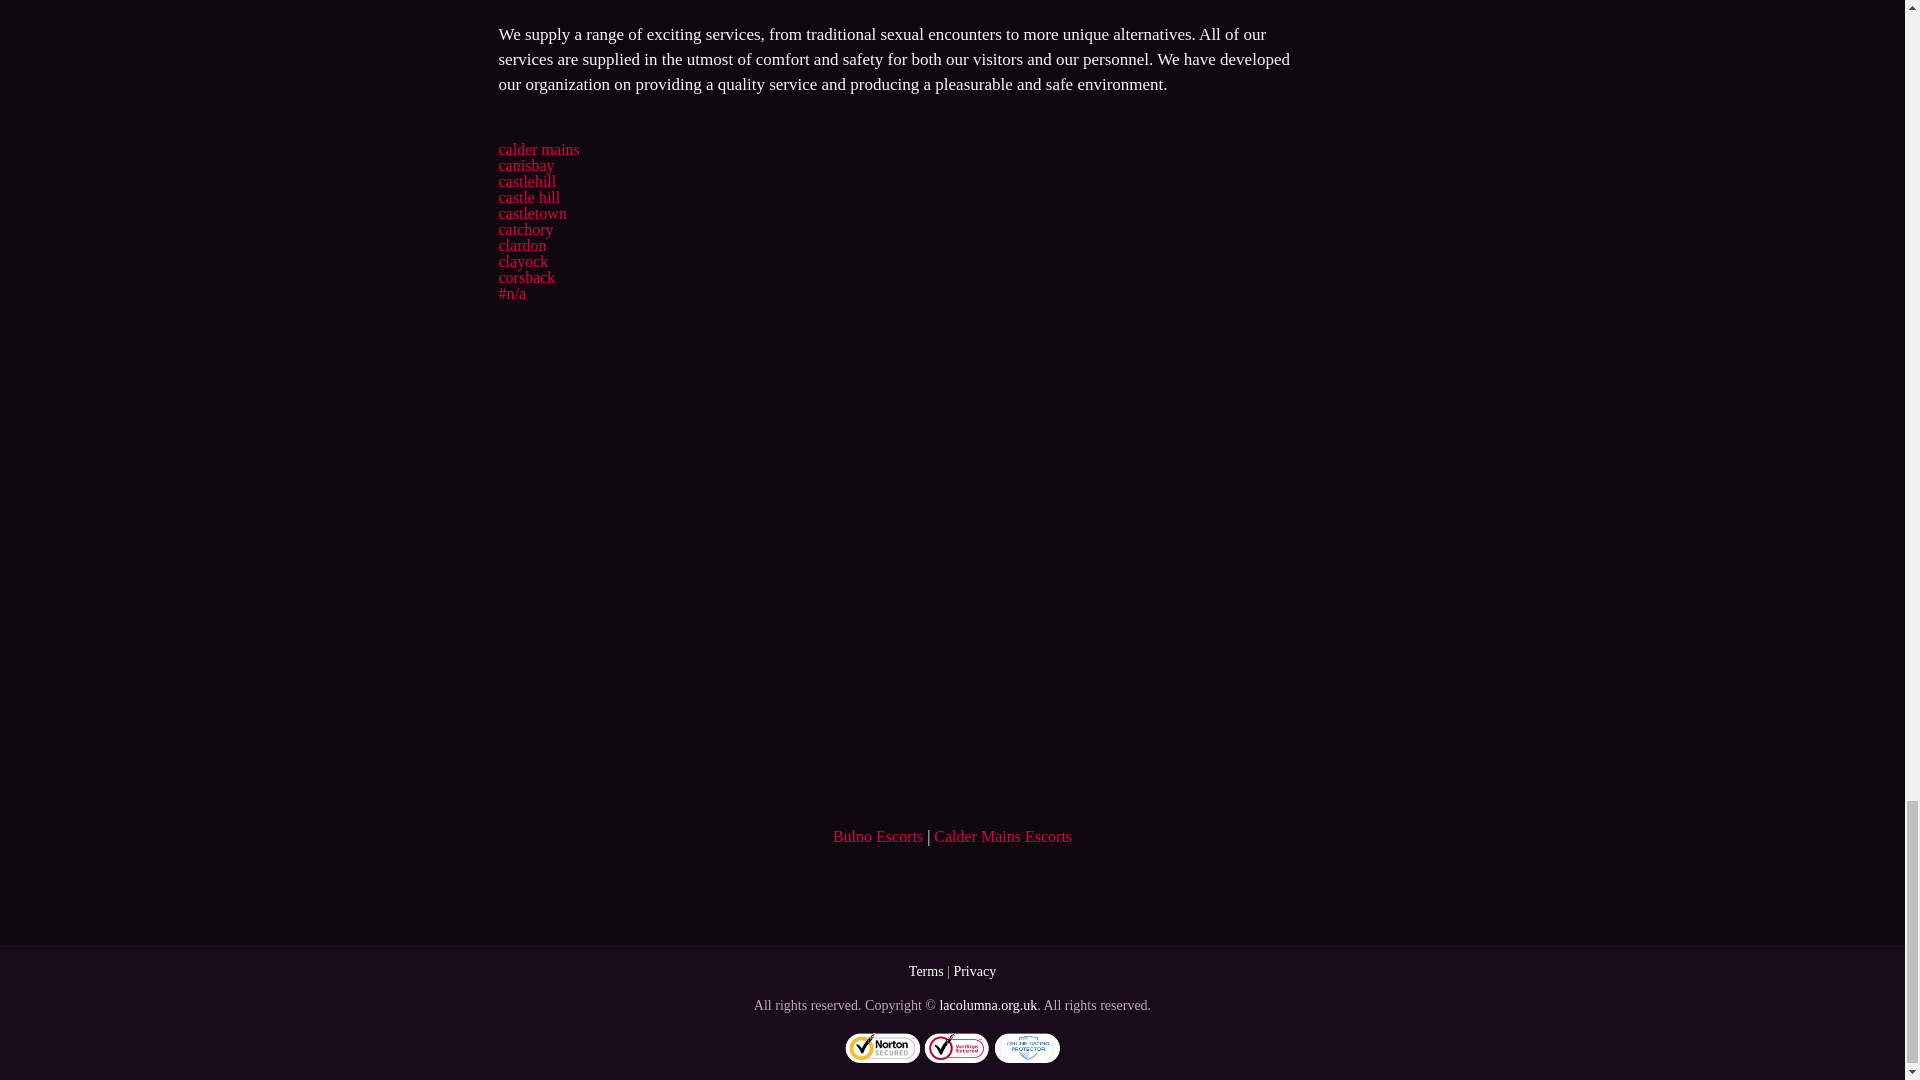  I want to click on calder mains, so click(538, 149).